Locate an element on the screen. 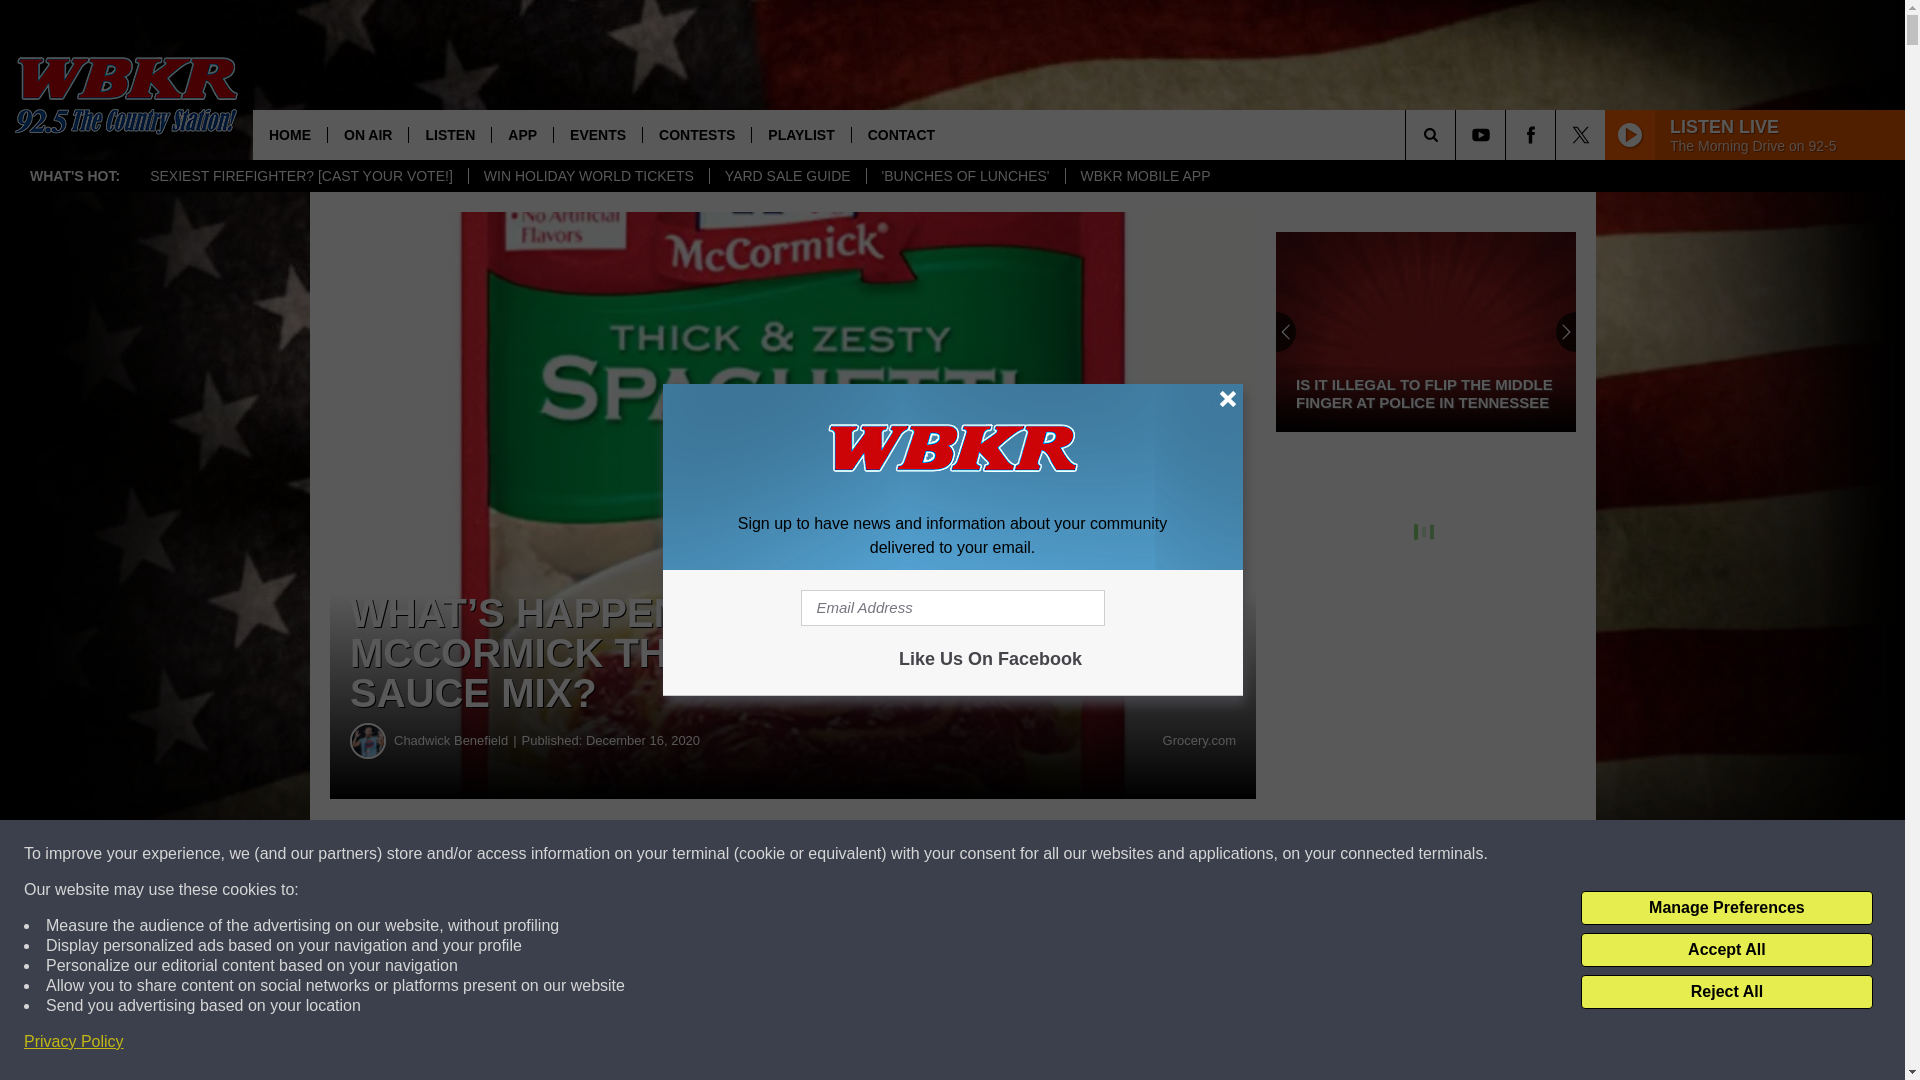 The width and height of the screenshot is (1920, 1080). Share on Twitter is located at coordinates (978, 854).